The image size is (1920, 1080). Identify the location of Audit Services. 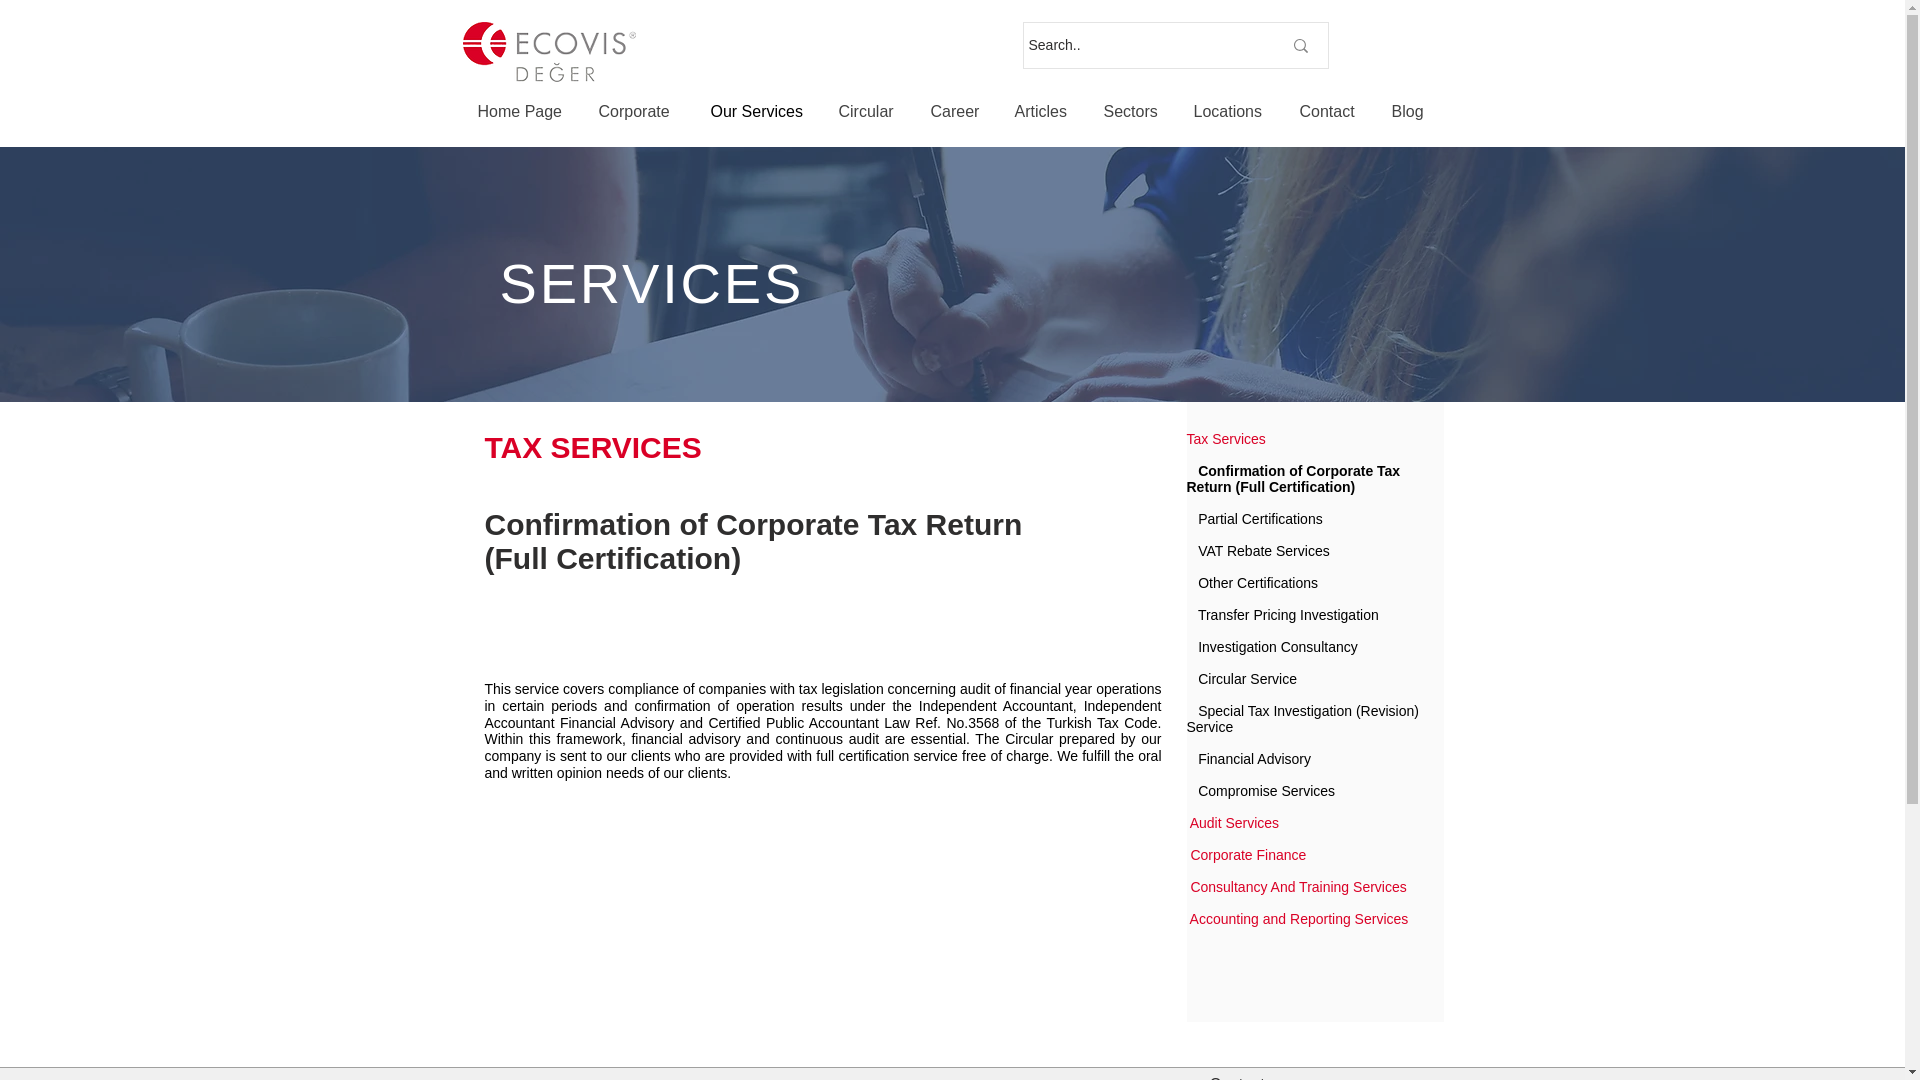
(1234, 822).